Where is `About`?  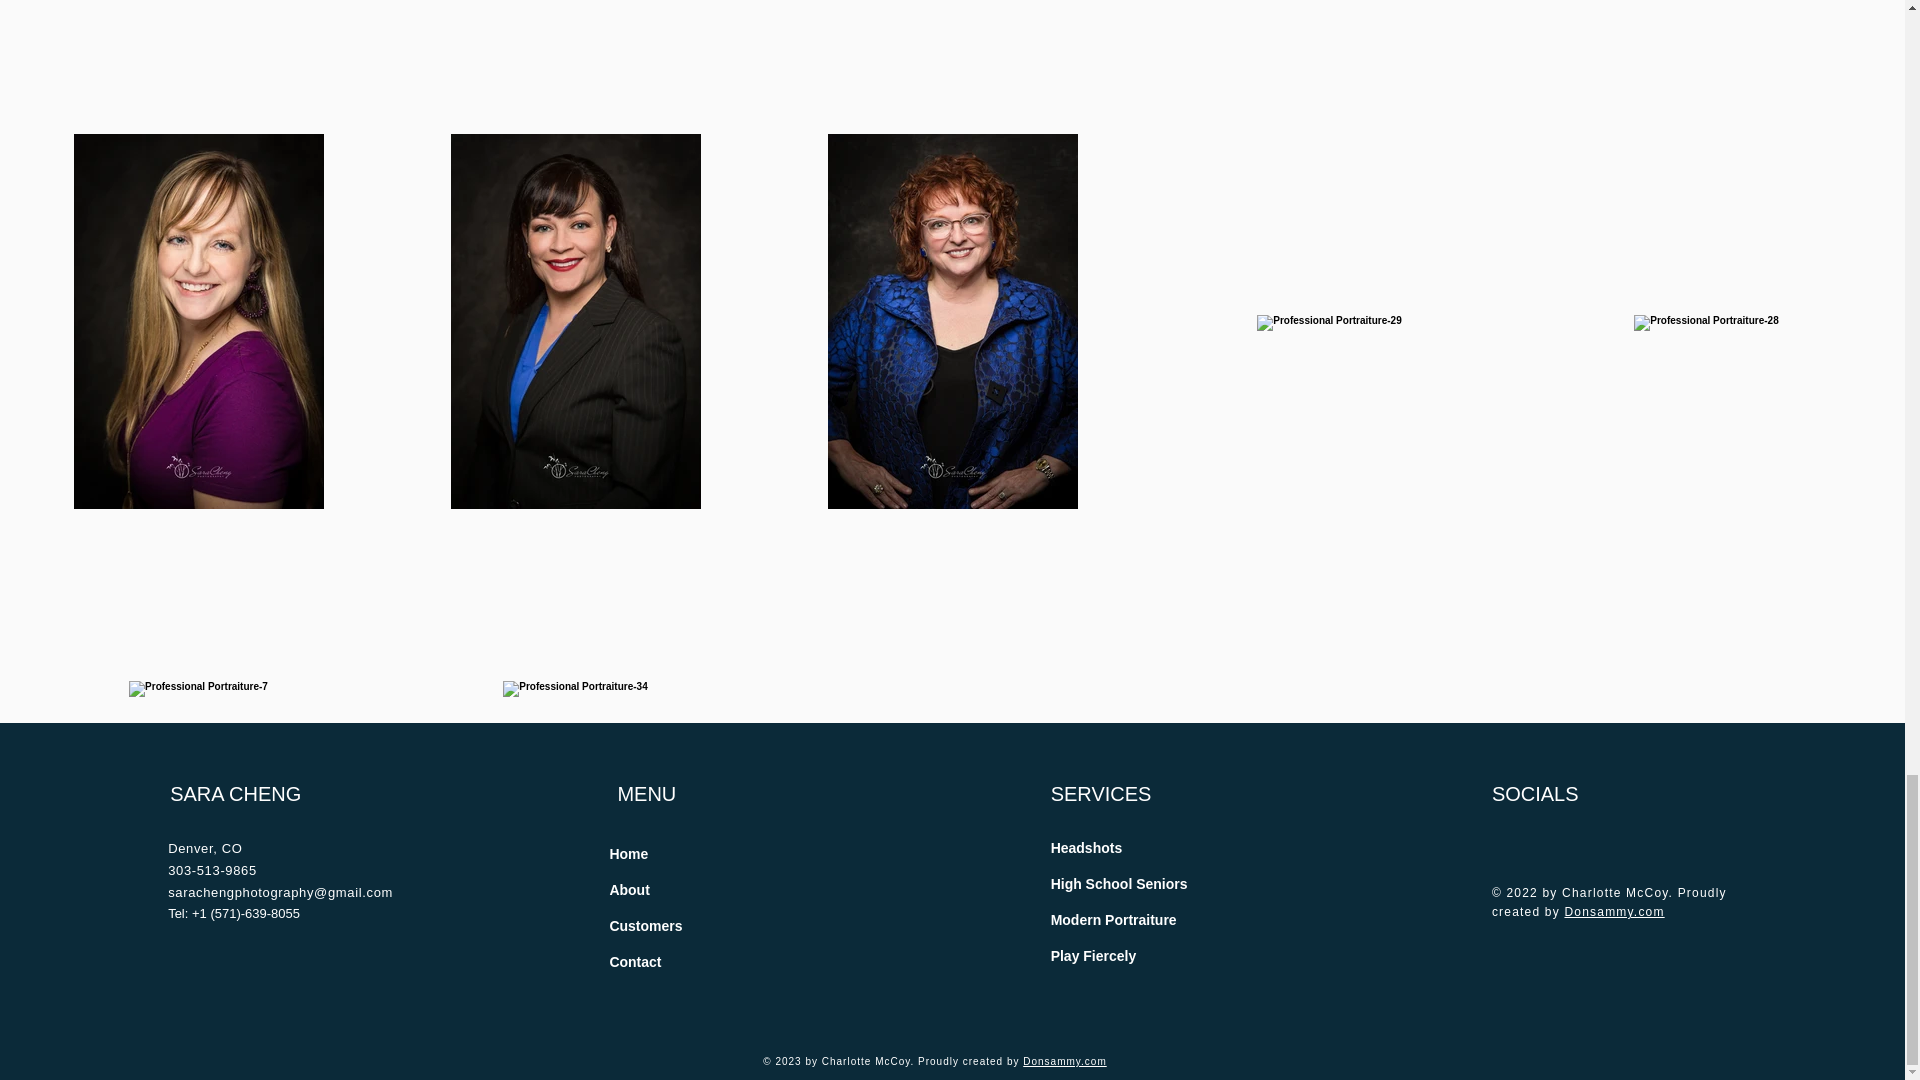
About is located at coordinates (628, 890).